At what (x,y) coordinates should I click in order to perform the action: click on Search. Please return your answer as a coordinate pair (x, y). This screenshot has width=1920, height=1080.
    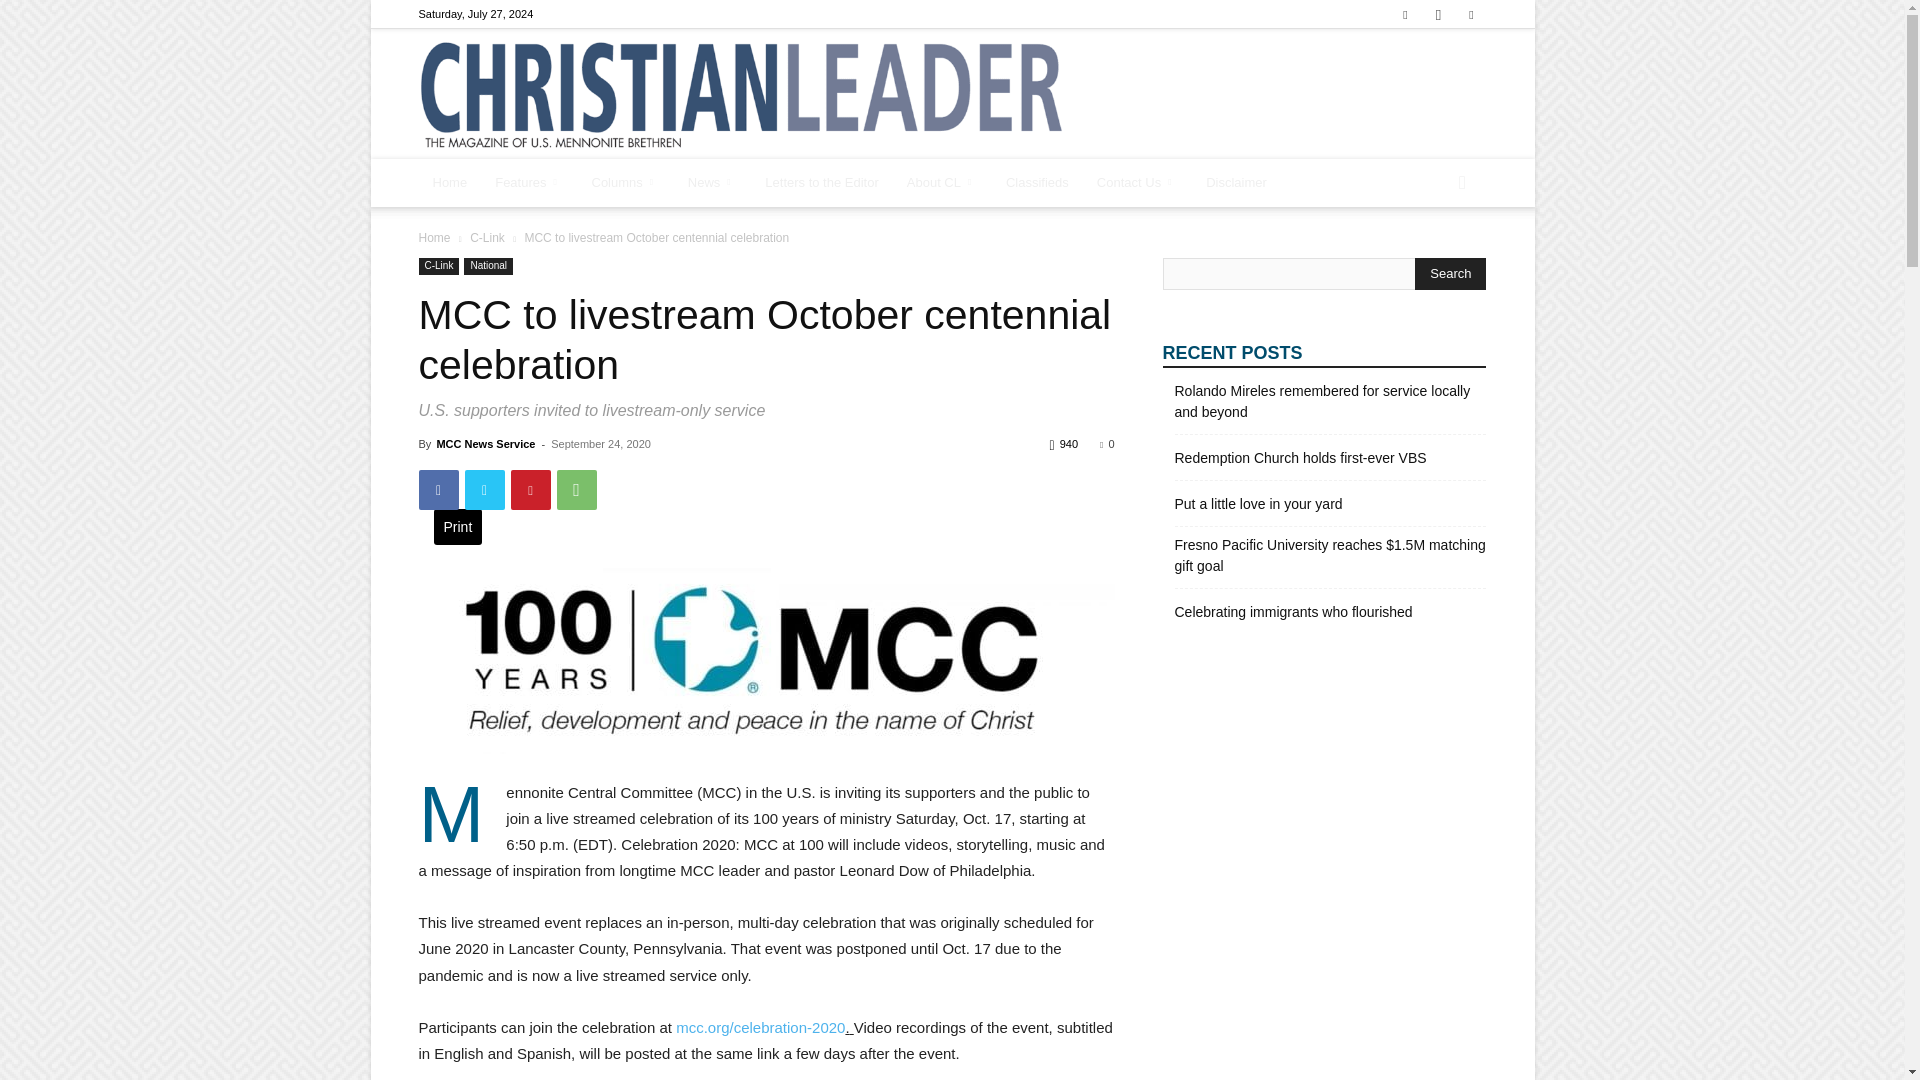
    Looking at the image, I should click on (1450, 274).